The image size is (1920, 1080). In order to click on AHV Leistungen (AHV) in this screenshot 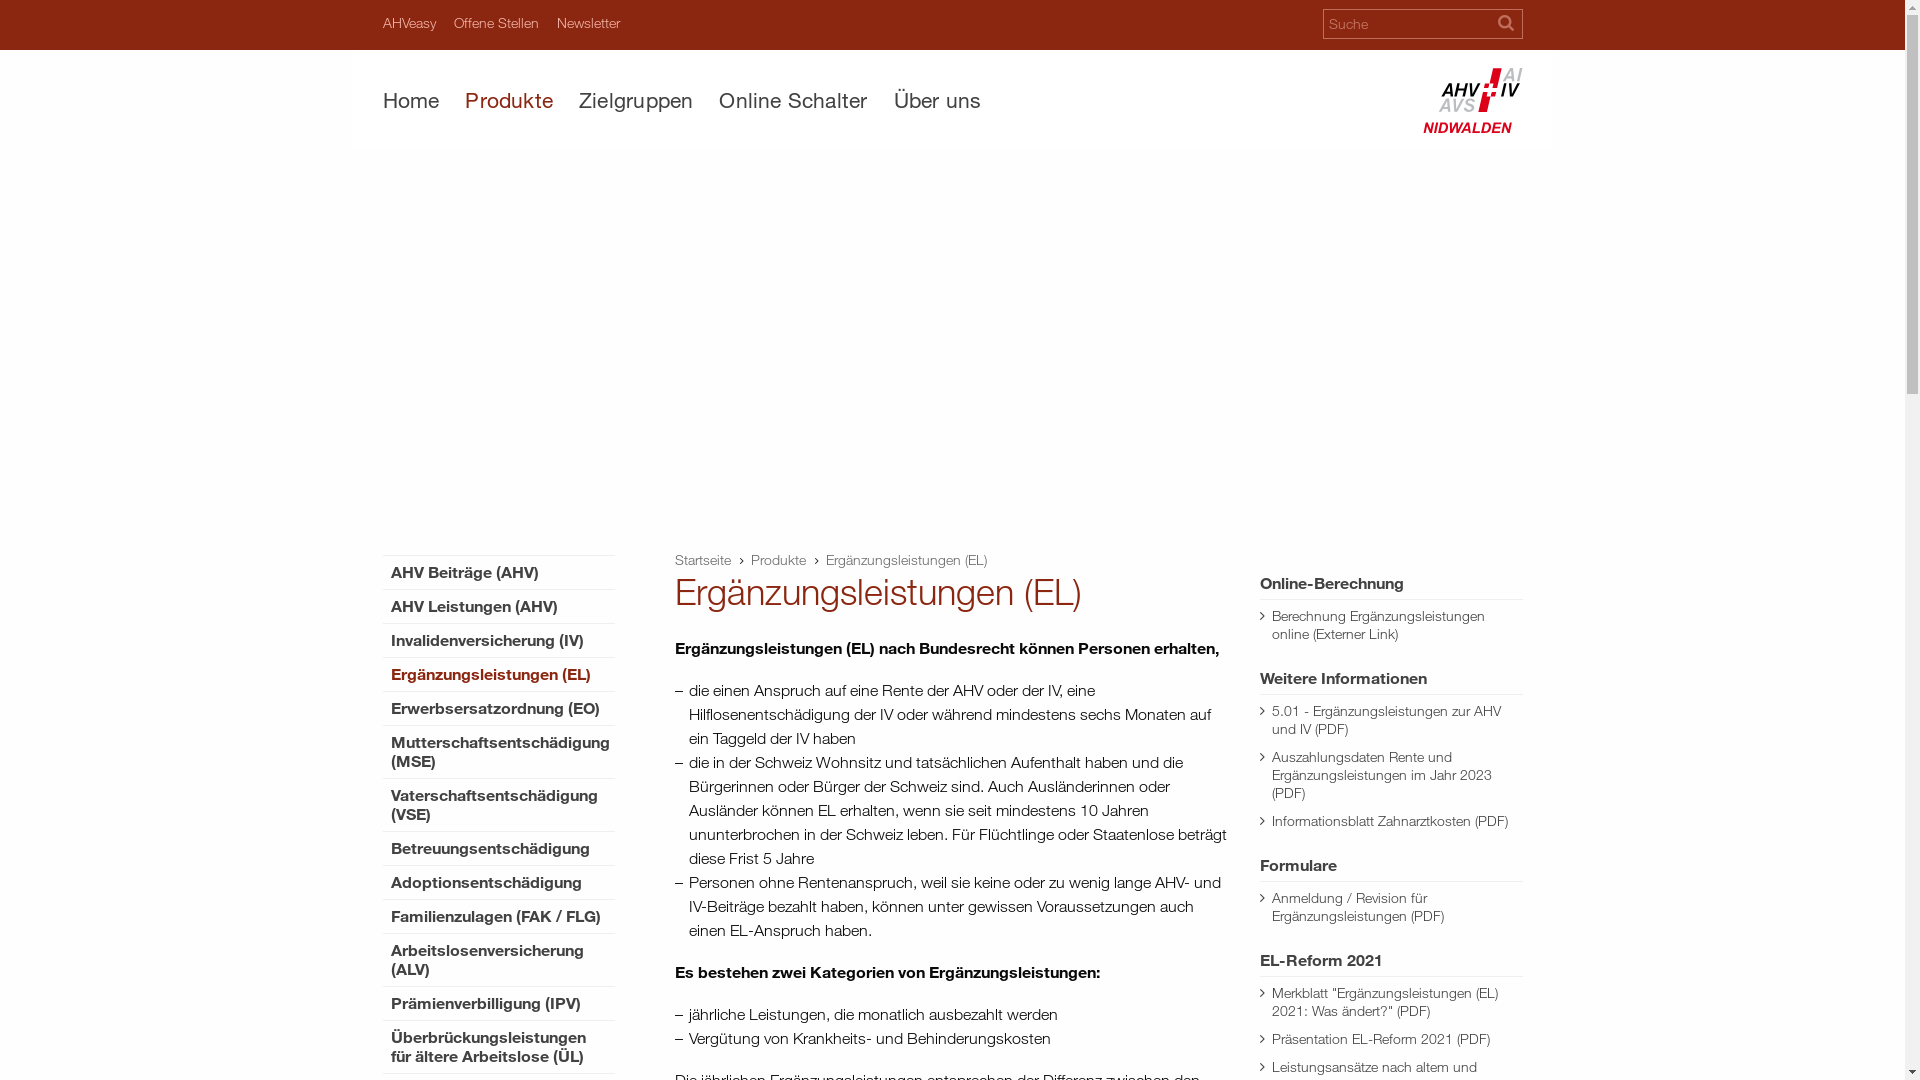, I will do `click(498, 606)`.